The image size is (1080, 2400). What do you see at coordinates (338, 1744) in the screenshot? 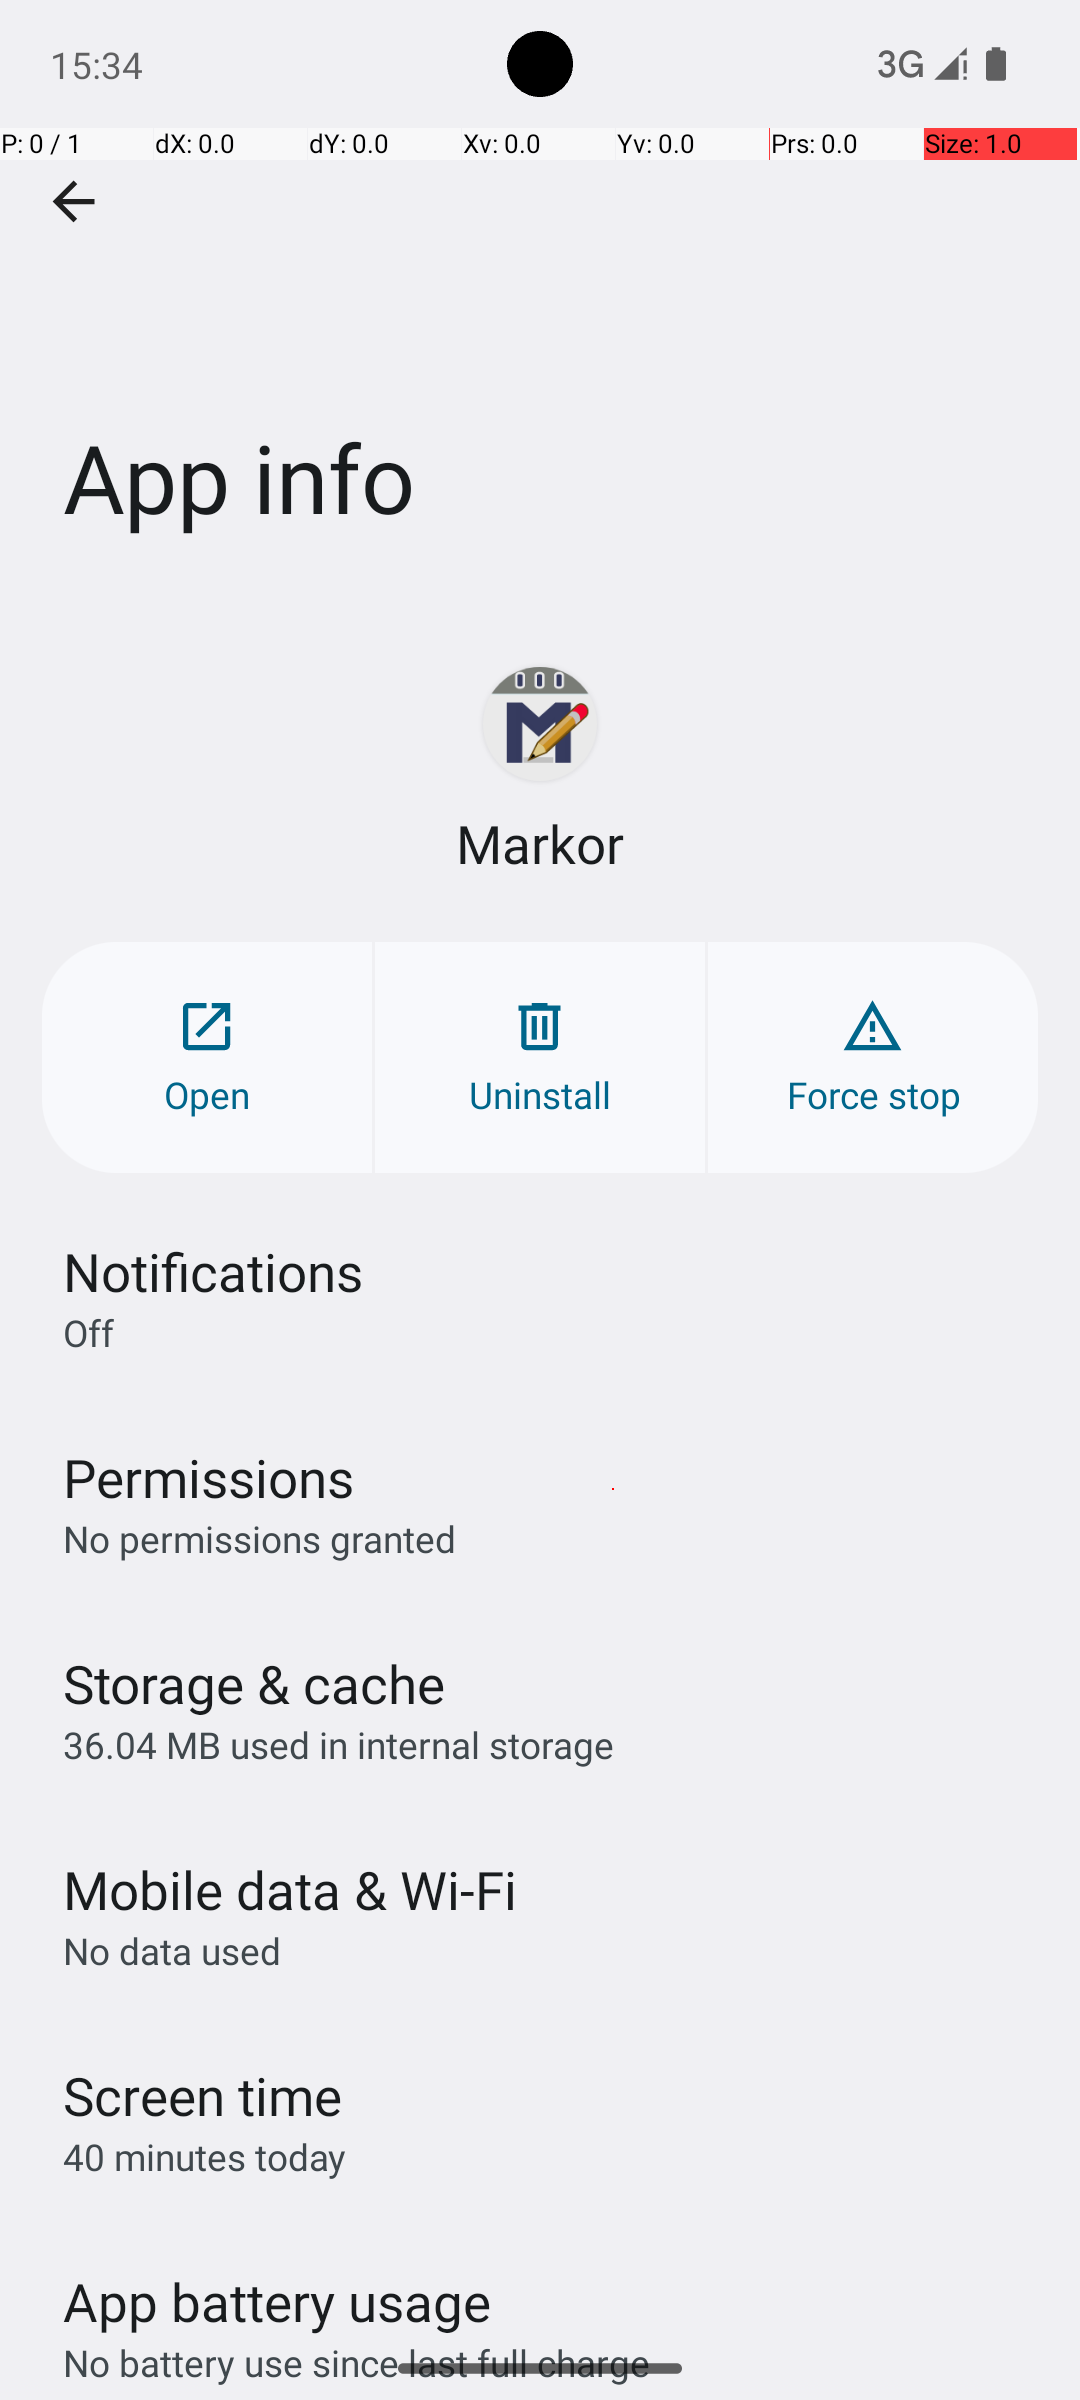
I see `36.04 MB used in internal storage` at bounding box center [338, 1744].